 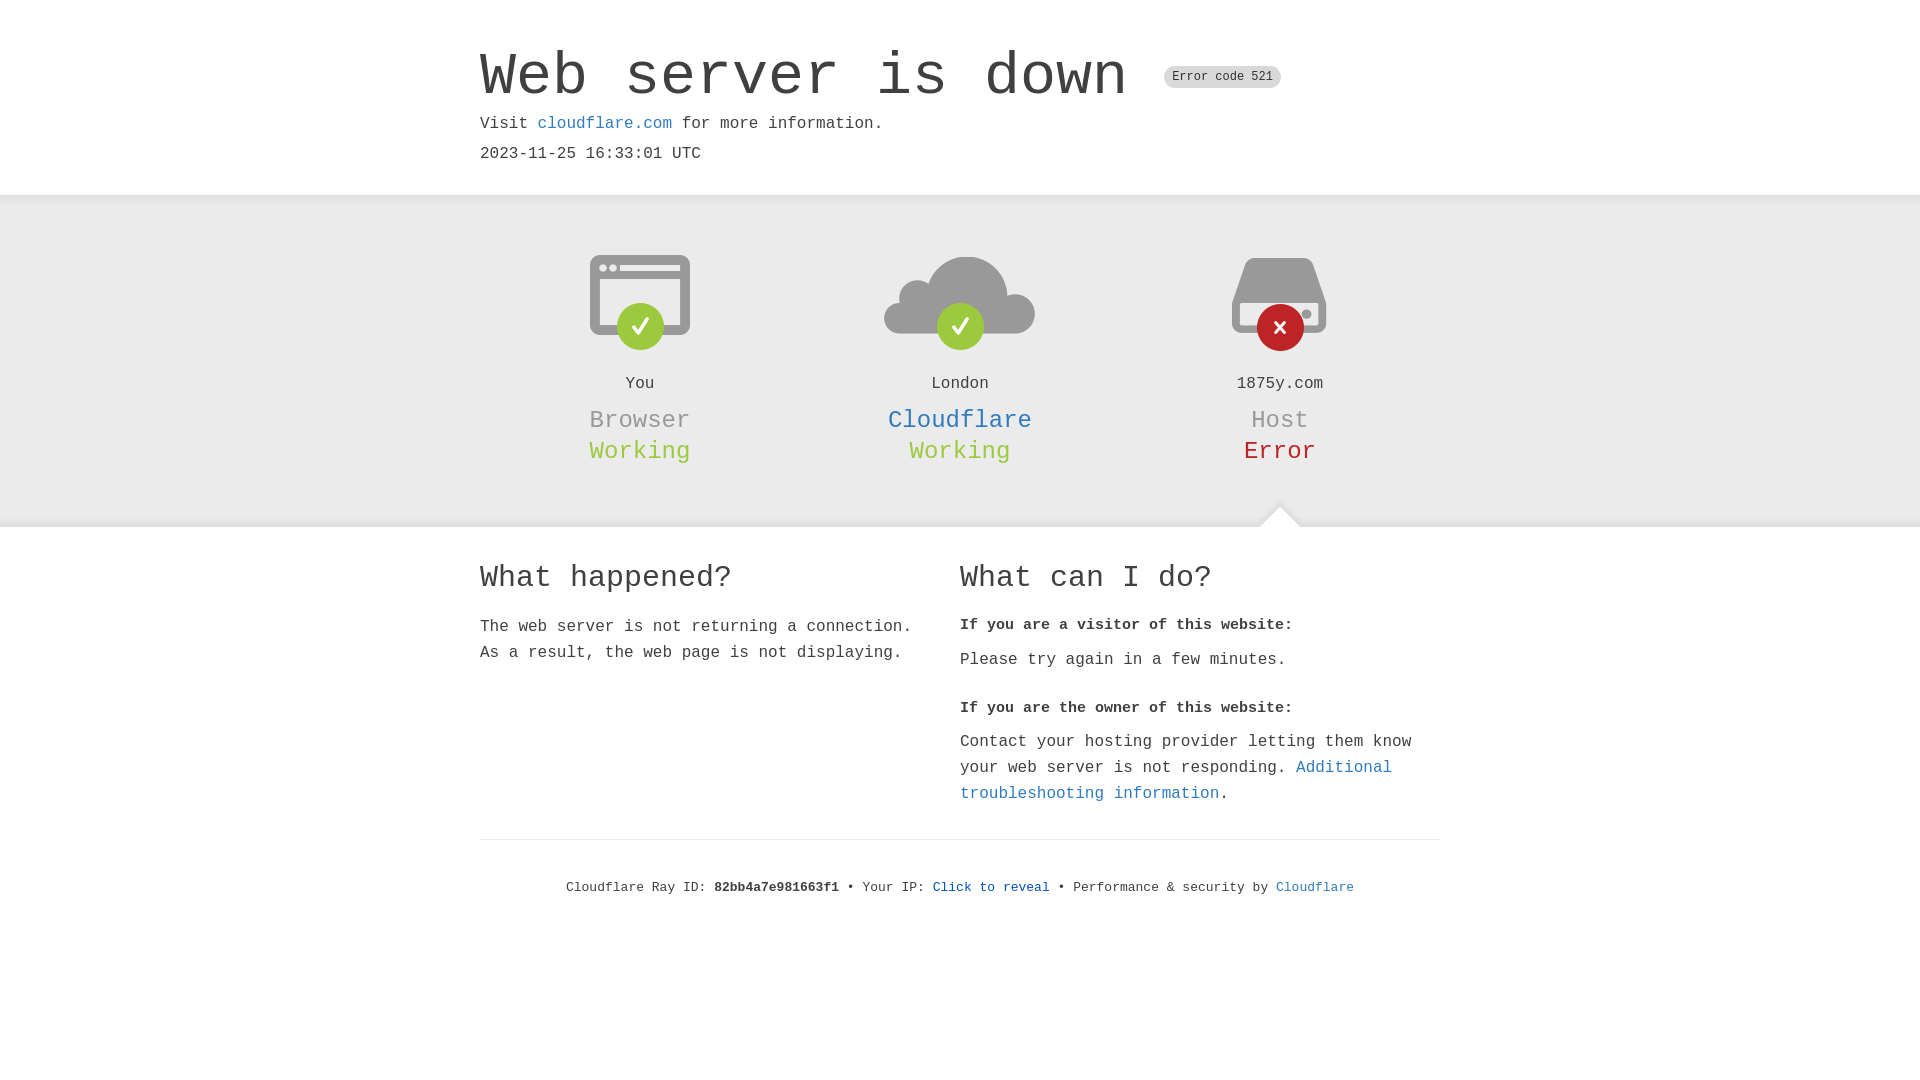 I want to click on Cloudflare, so click(x=960, y=420).